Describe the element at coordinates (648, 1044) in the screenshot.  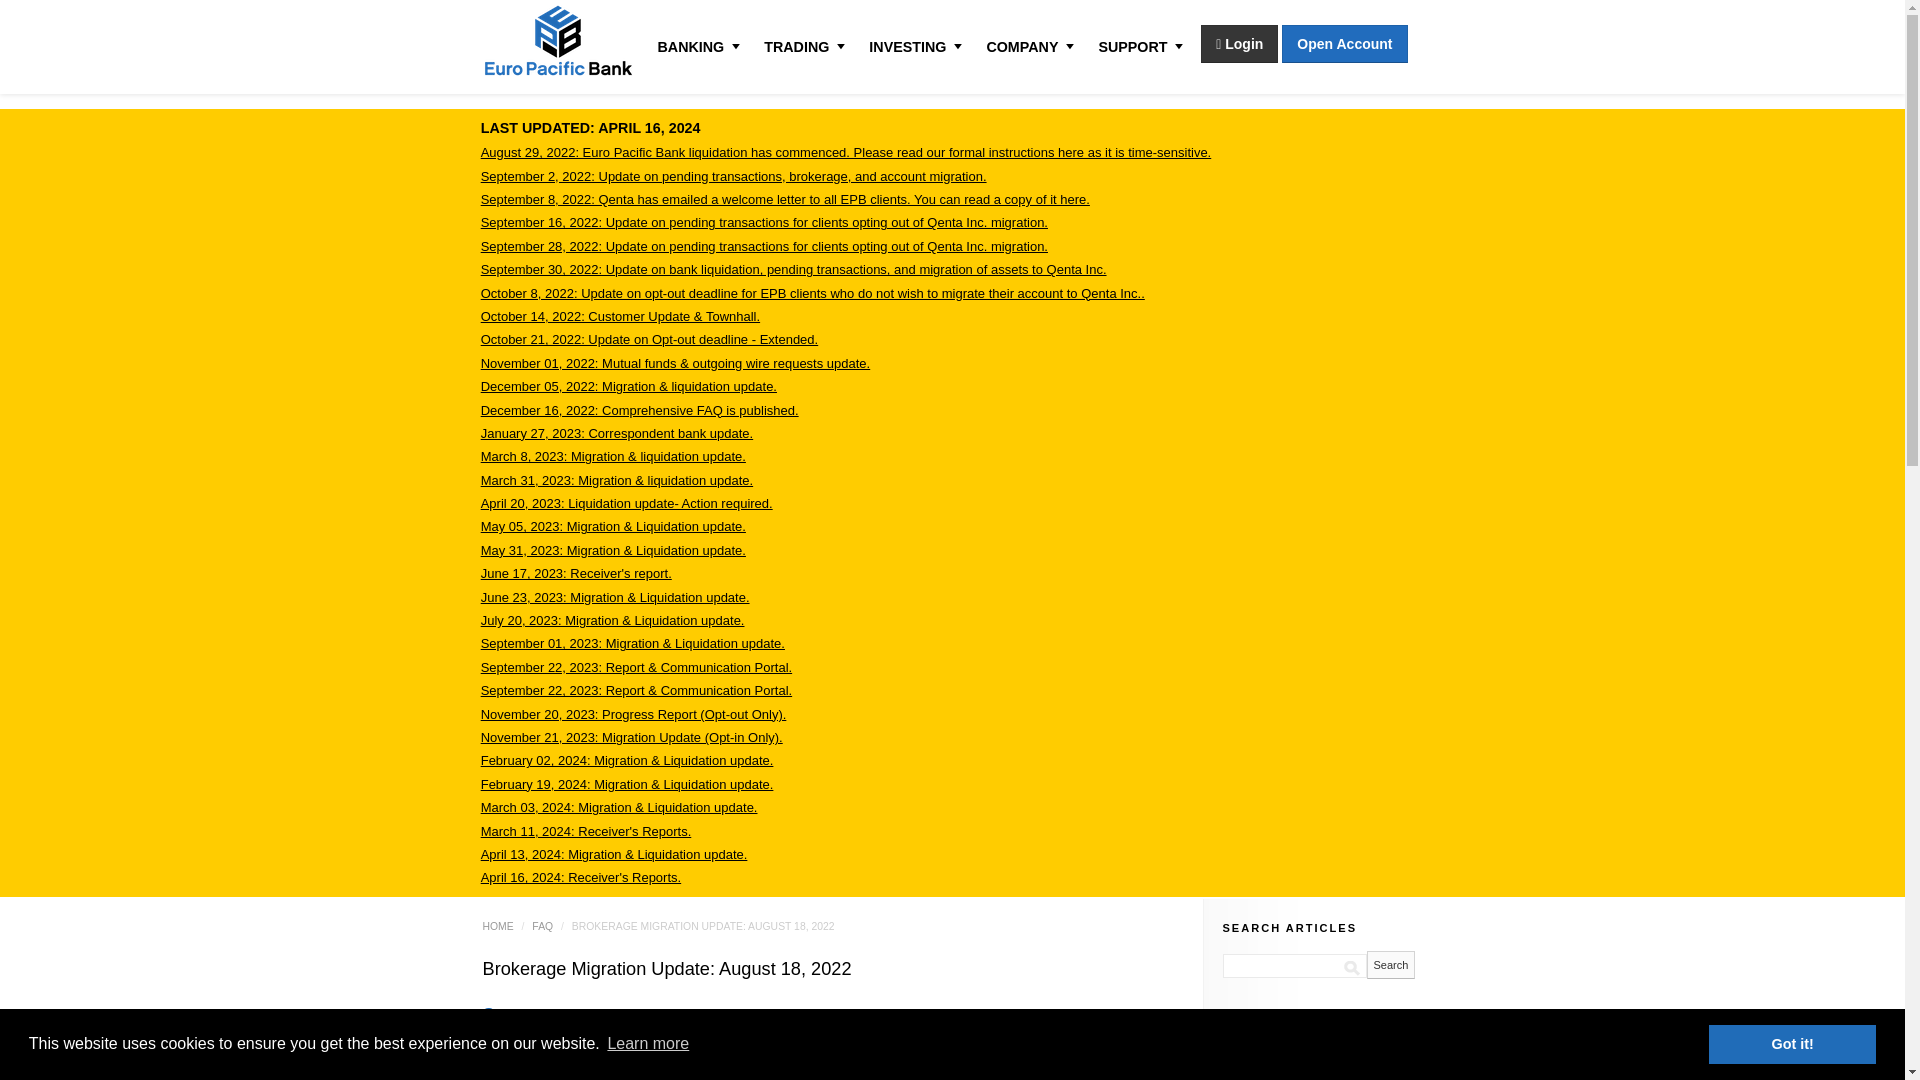
I see `Learn more` at that location.